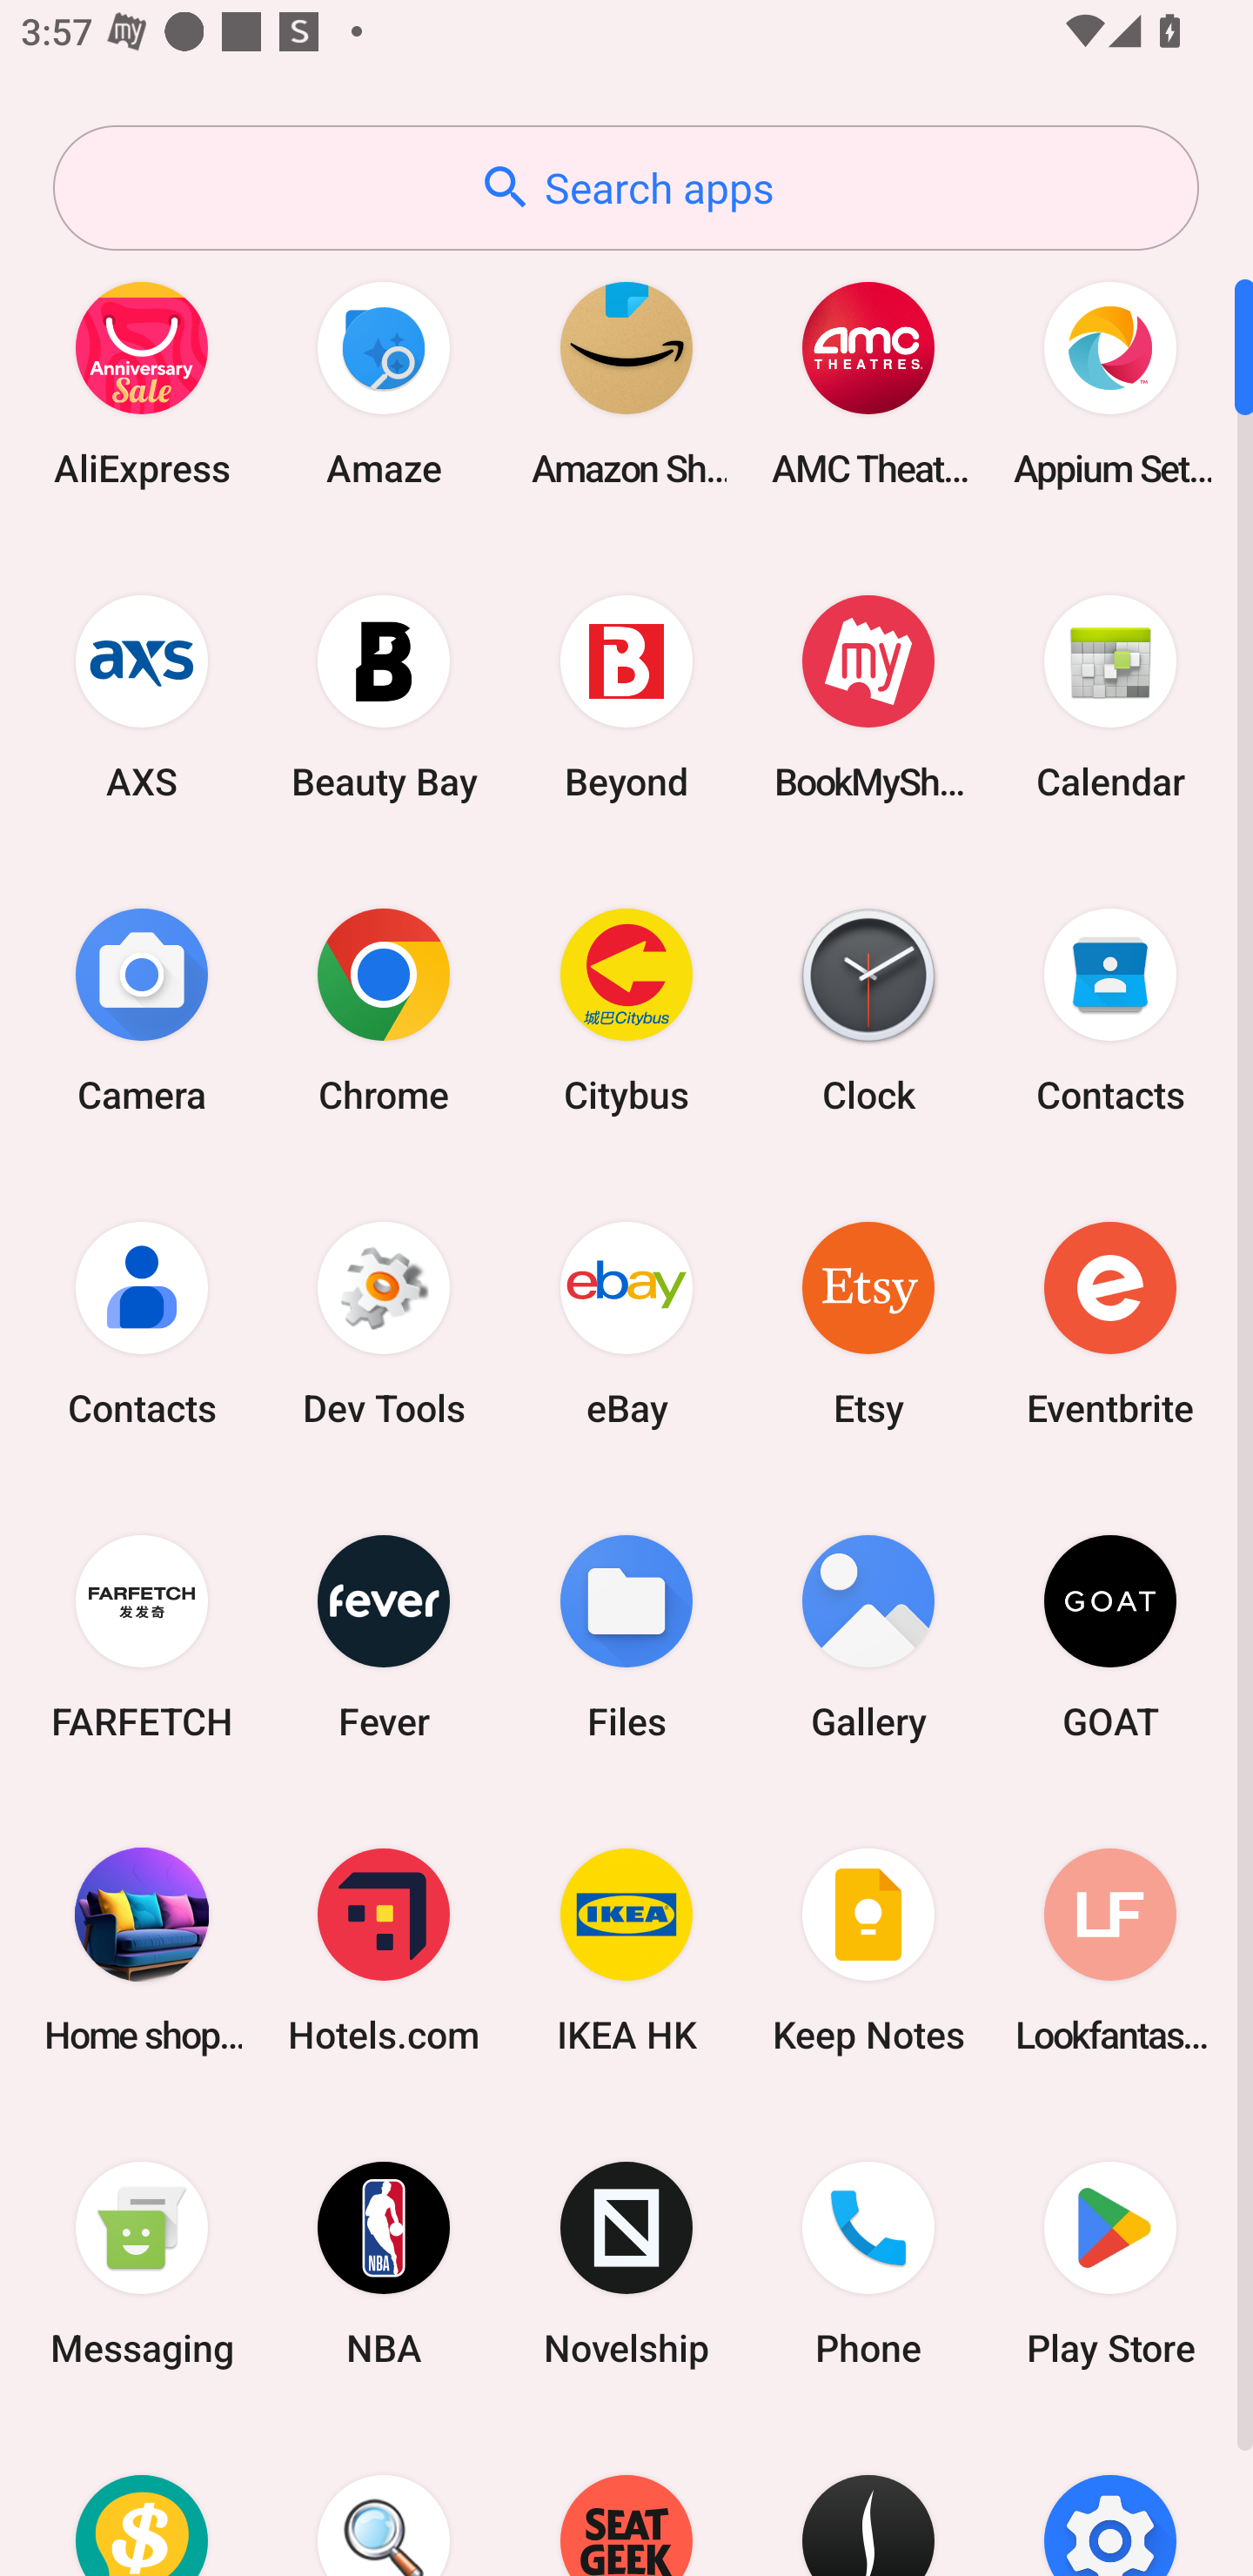  What do you see at coordinates (142, 383) in the screenshot?
I see `AliExpress` at bounding box center [142, 383].